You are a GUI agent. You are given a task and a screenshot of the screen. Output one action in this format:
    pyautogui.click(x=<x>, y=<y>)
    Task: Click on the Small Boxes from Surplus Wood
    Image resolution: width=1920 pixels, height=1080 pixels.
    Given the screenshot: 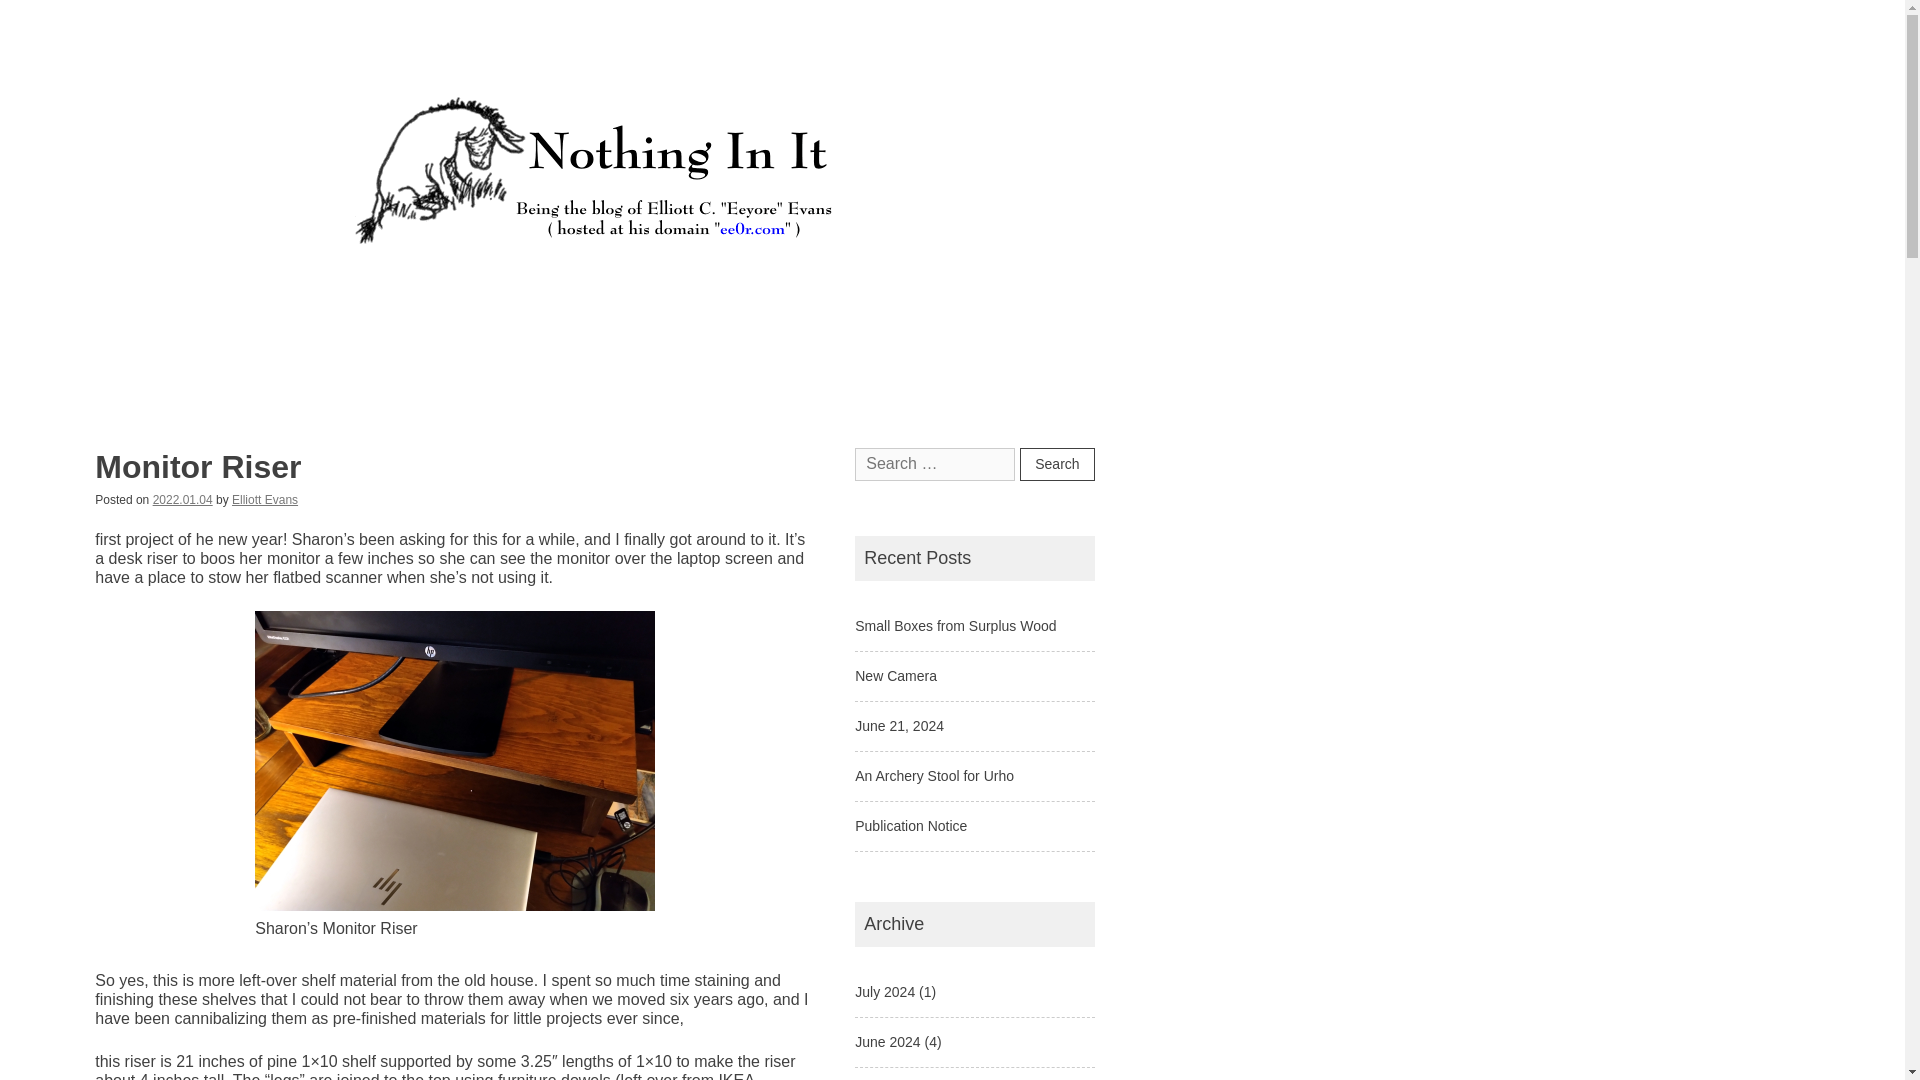 What is the action you would take?
    pyautogui.click(x=955, y=625)
    